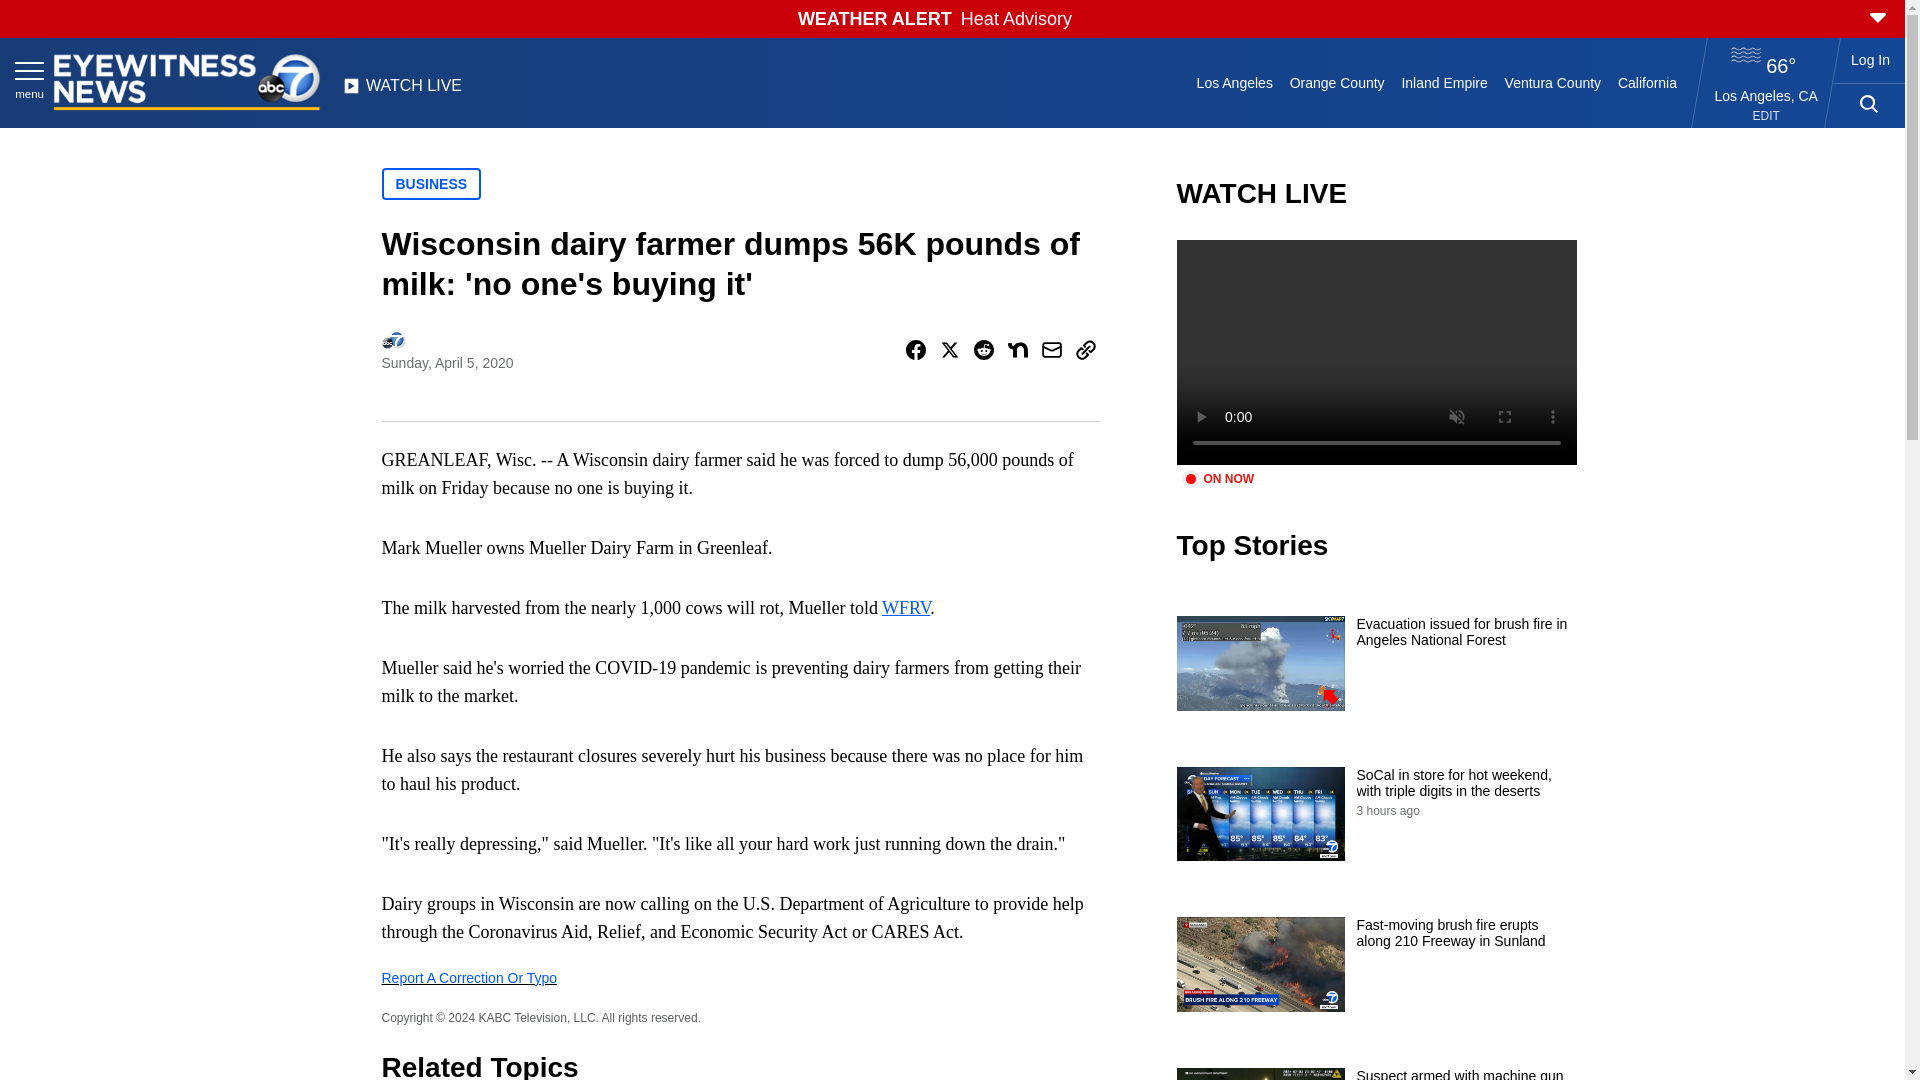  Describe the element at coordinates (1646, 82) in the screenshot. I see `California` at that location.